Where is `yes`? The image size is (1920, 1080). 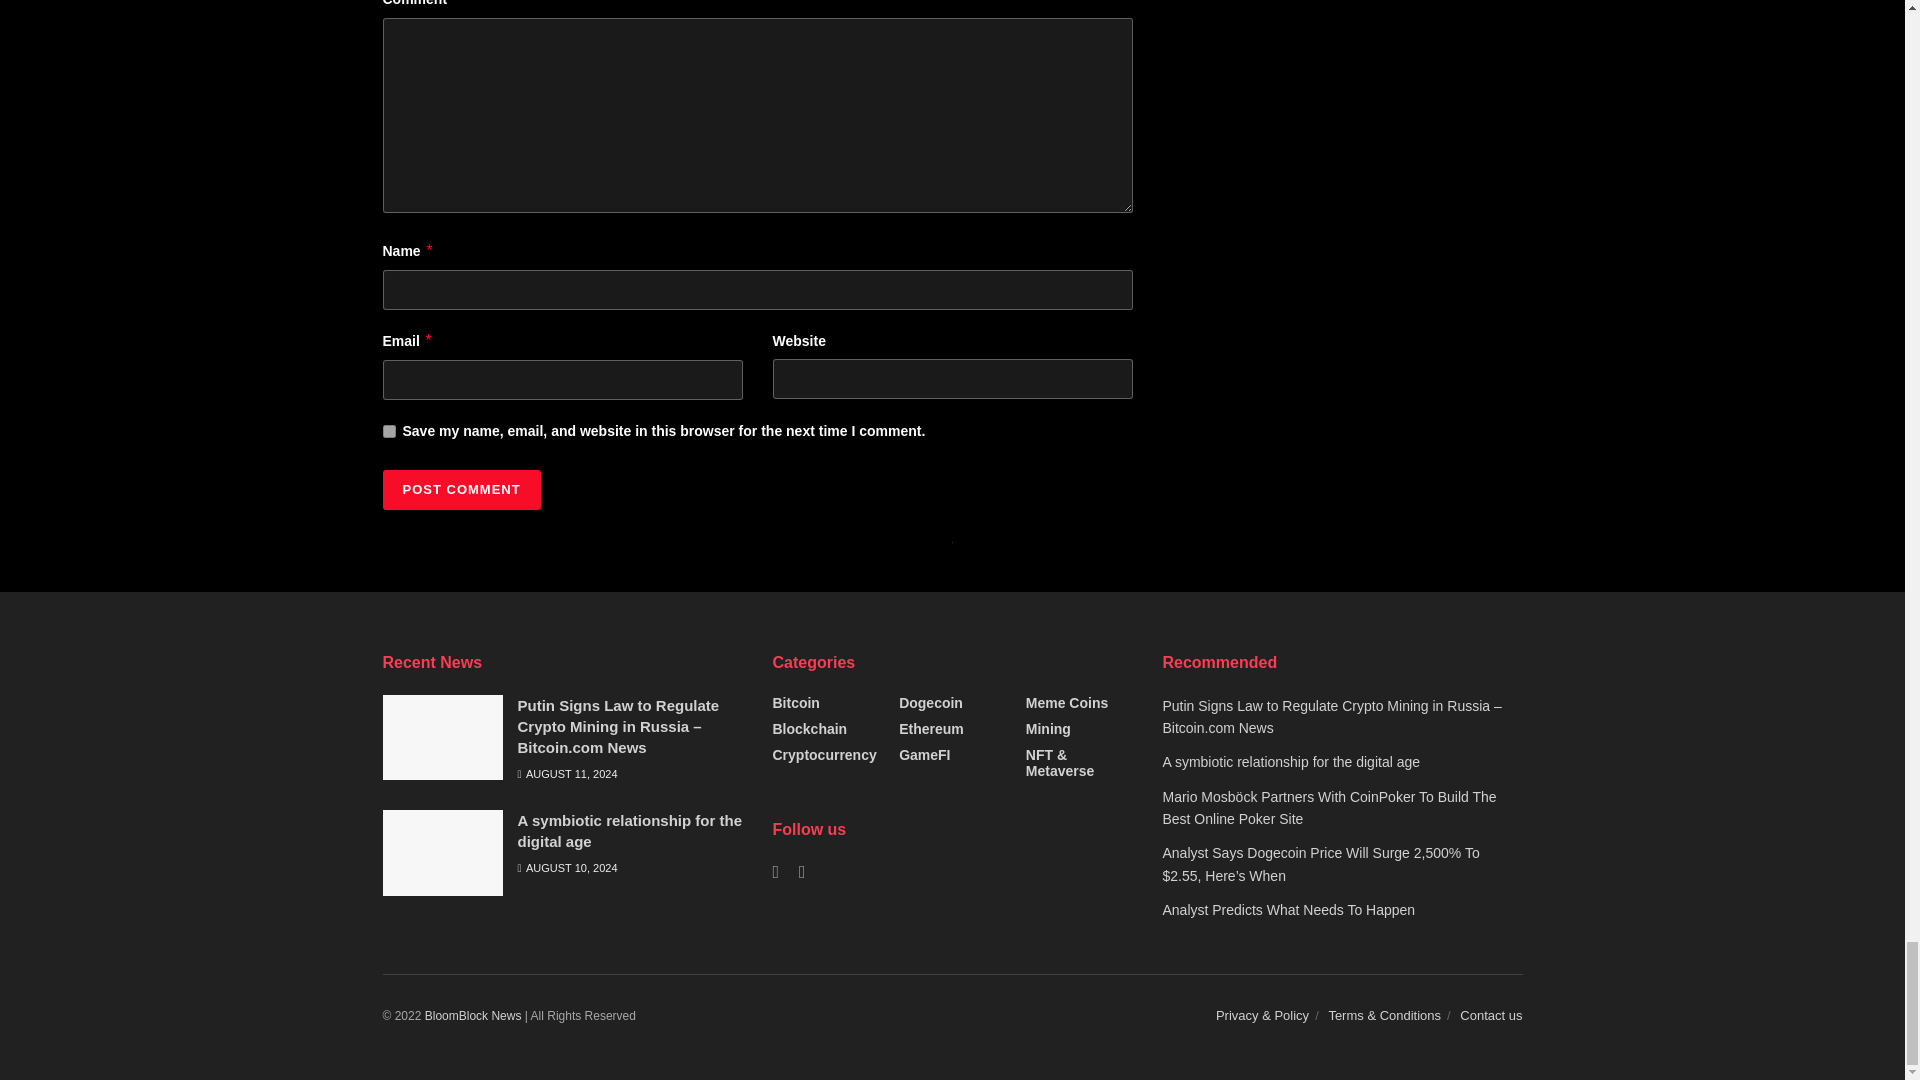
yes is located at coordinates (388, 432).